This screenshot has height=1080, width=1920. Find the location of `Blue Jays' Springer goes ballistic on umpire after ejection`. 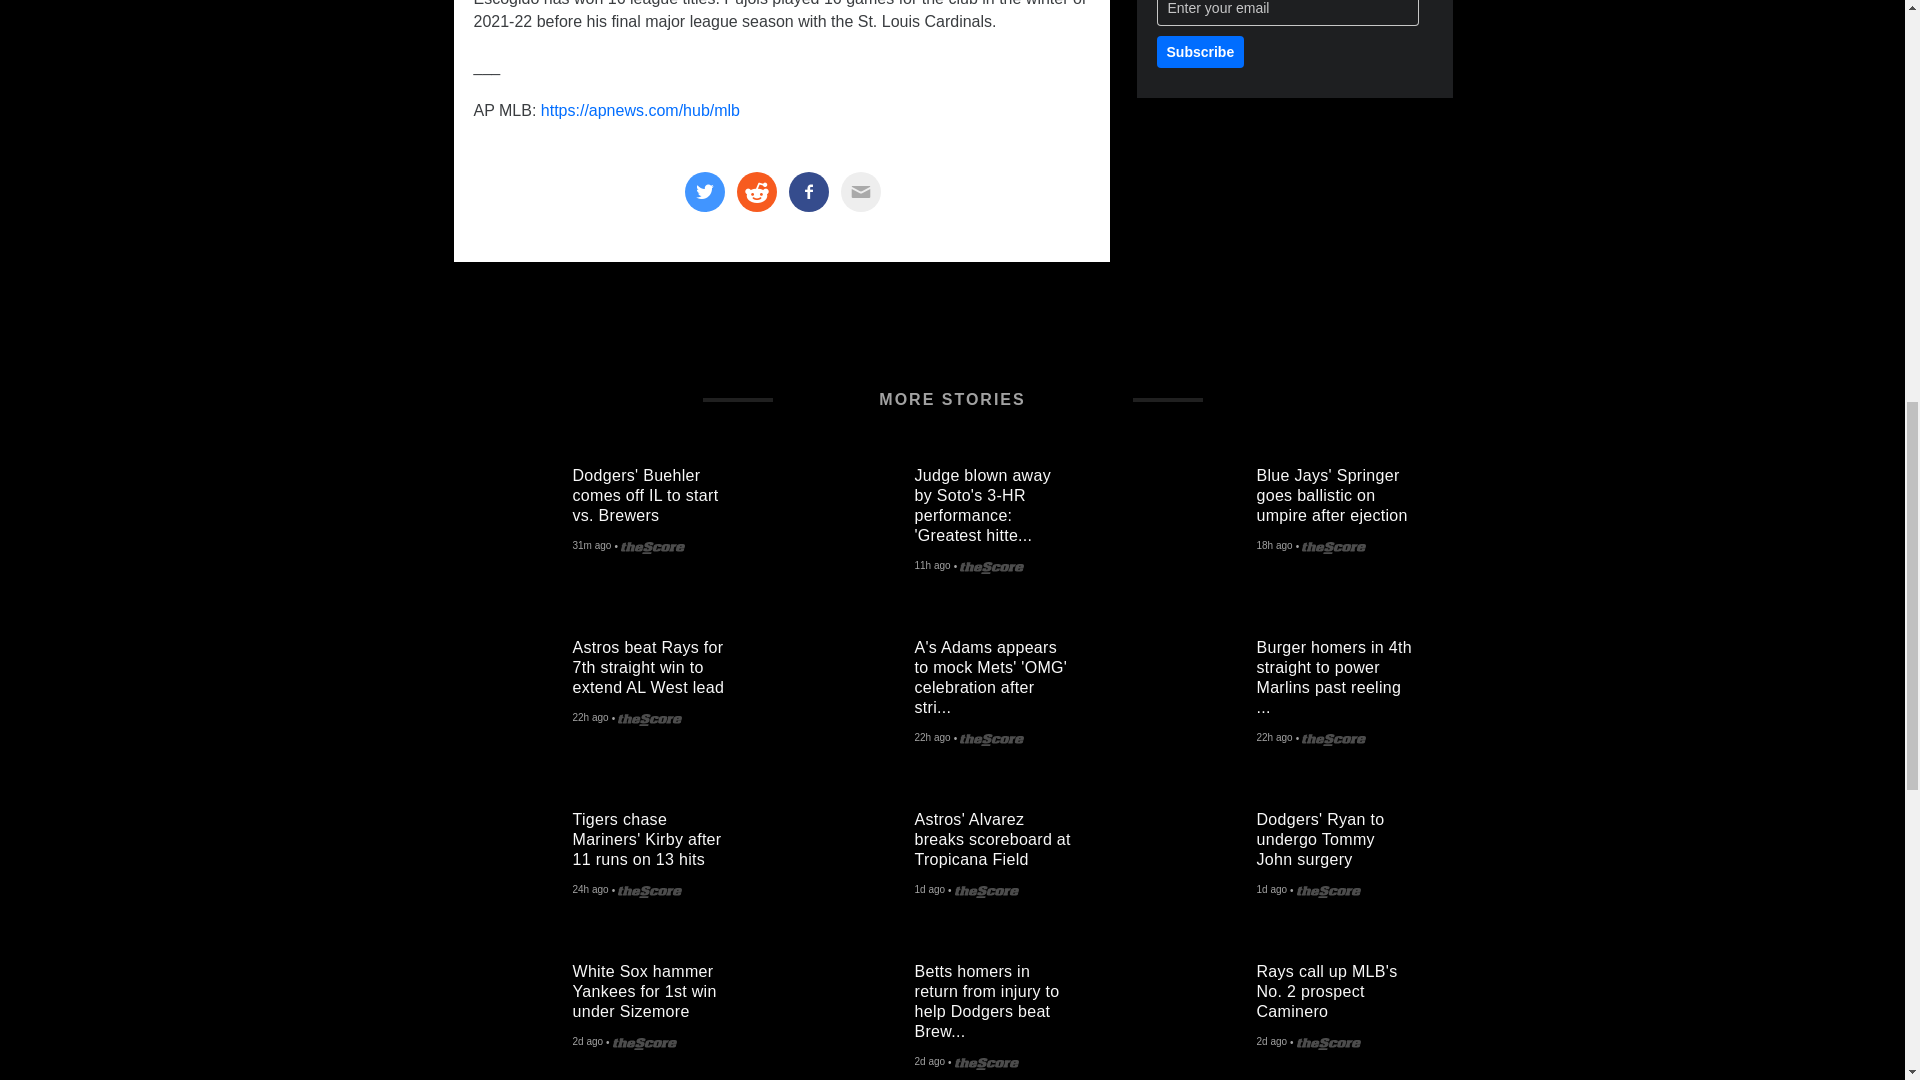

Blue Jays' Springer goes ballistic on umpire after ejection is located at coordinates (1196, 512).